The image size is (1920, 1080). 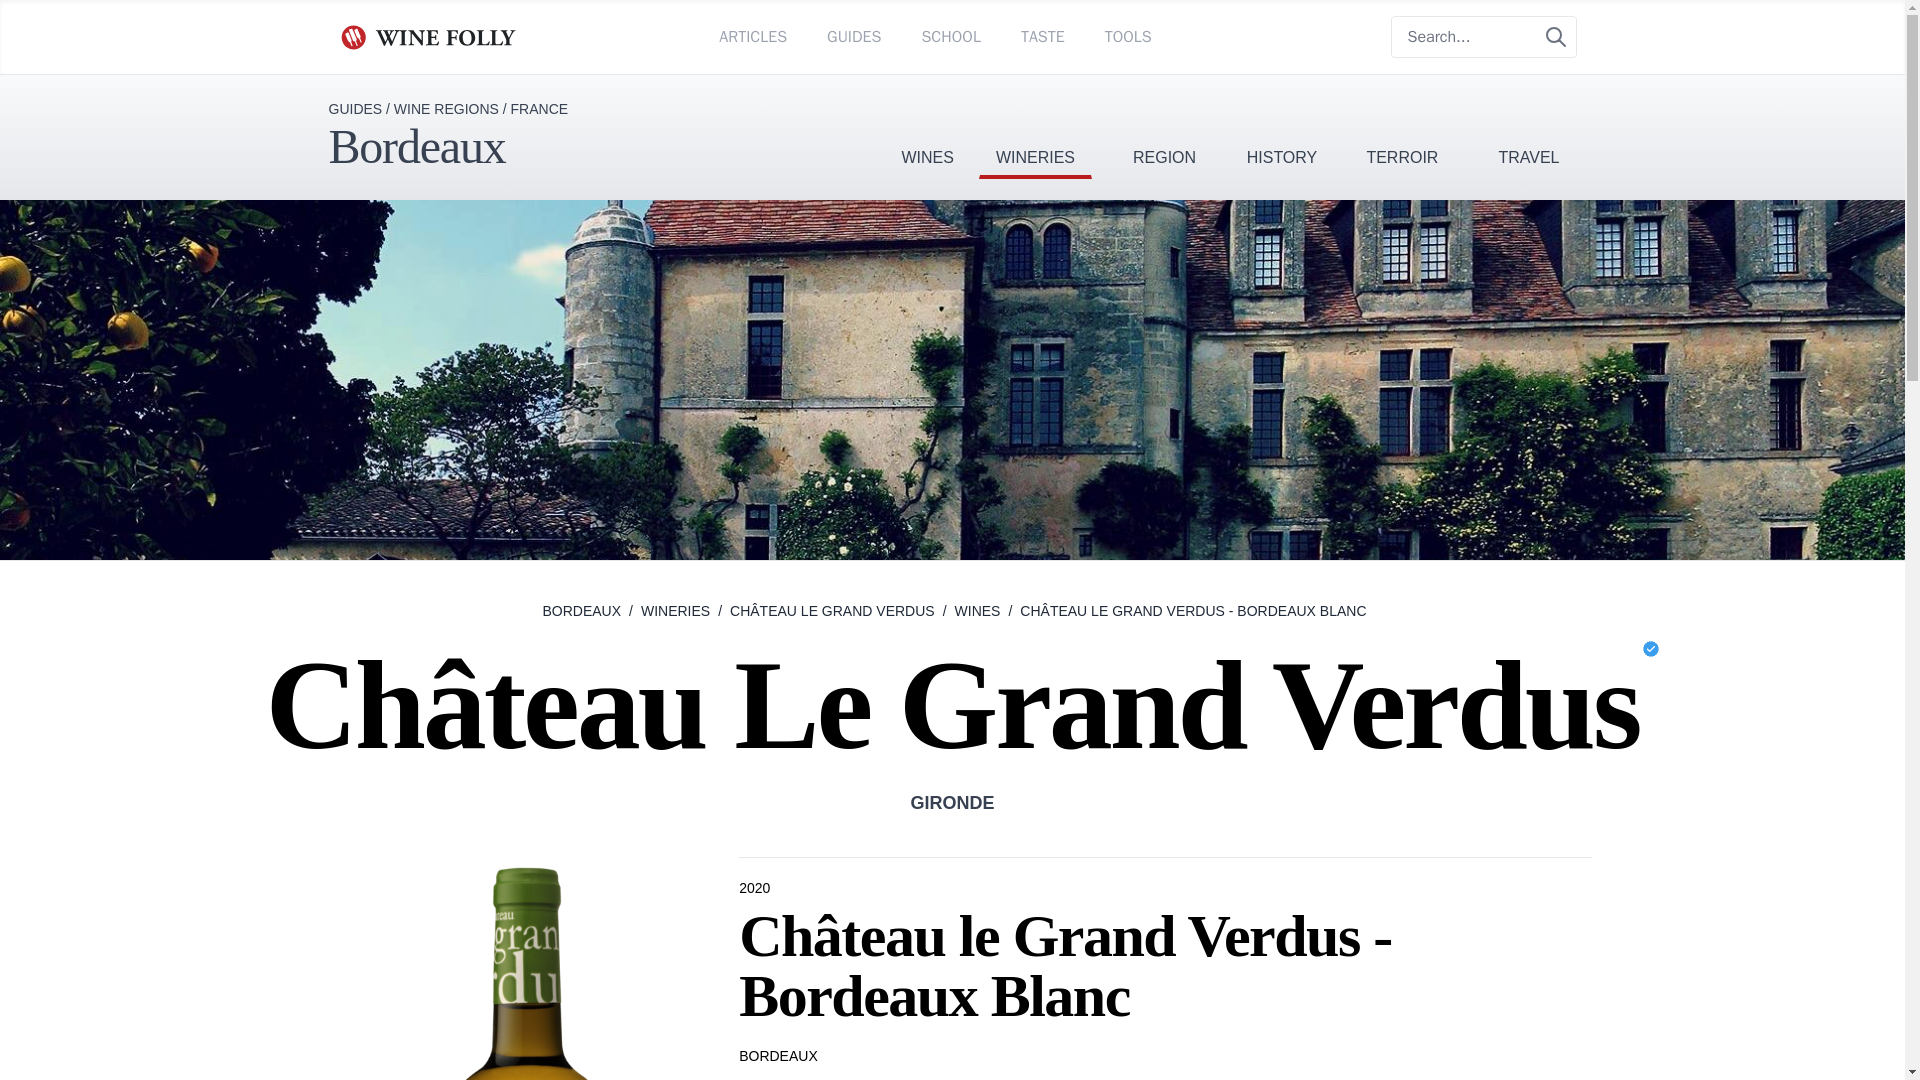 What do you see at coordinates (1402, 126) in the screenshot?
I see `TERROIR` at bounding box center [1402, 126].